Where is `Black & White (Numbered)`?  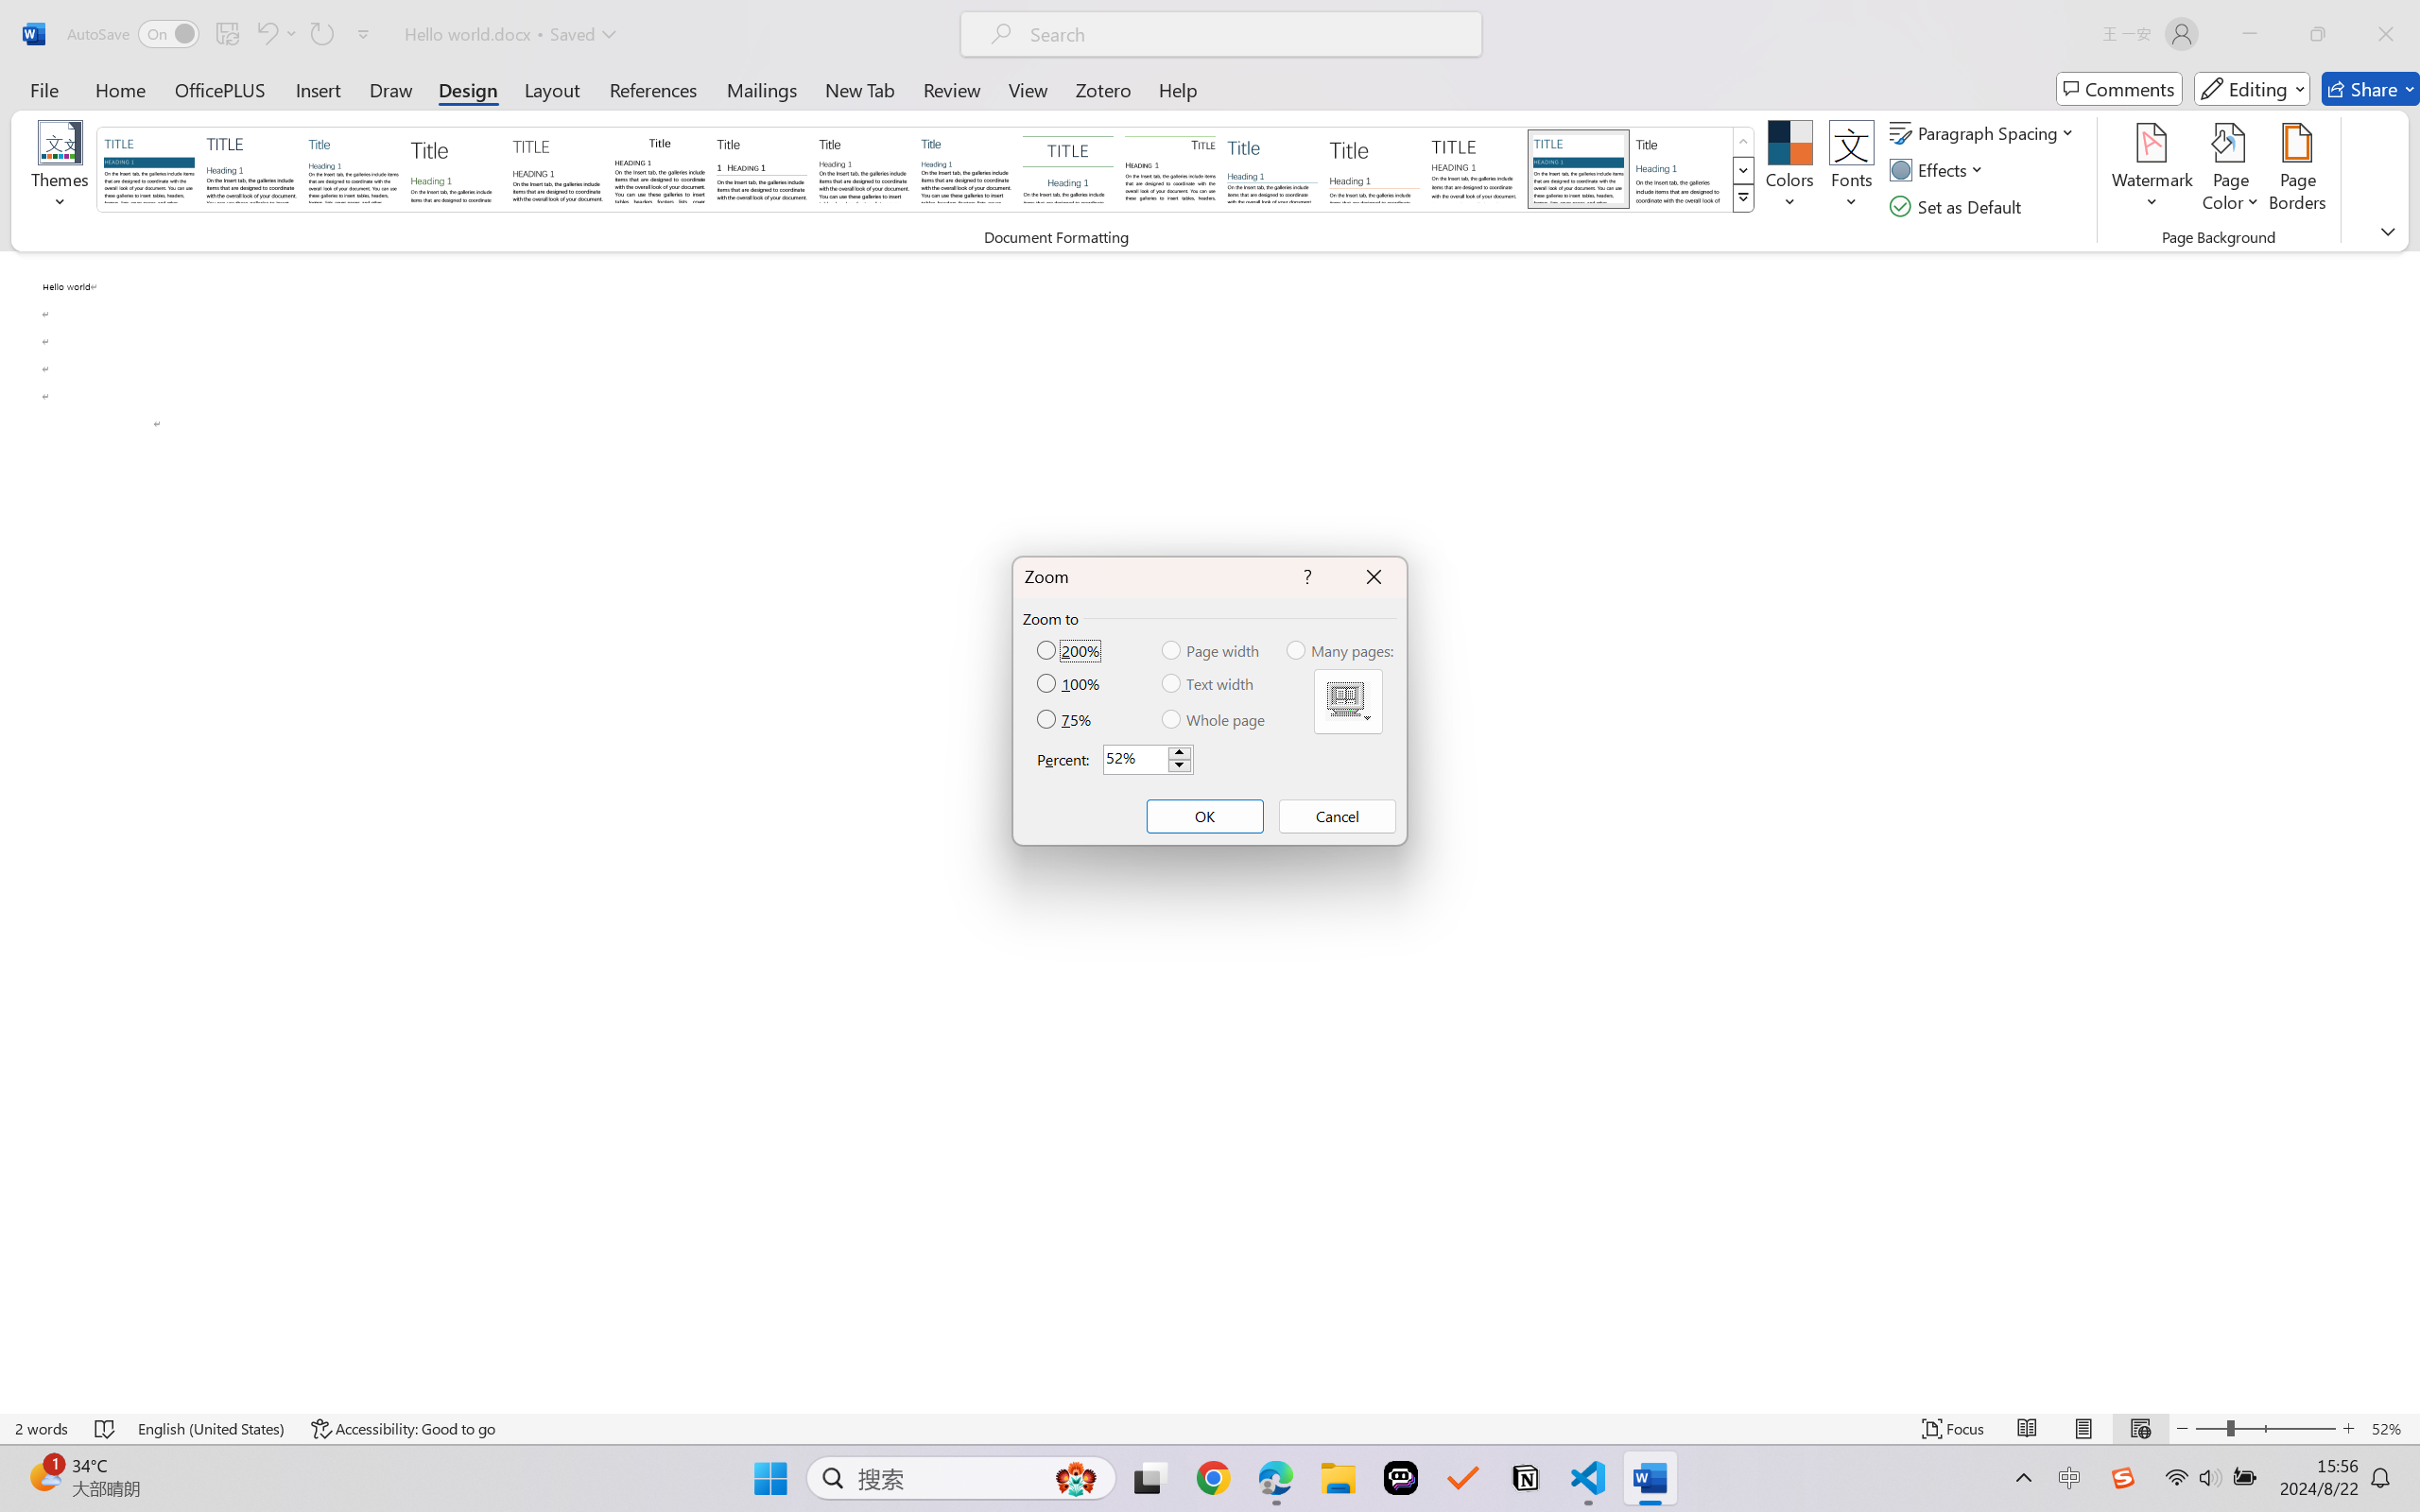
Black & White (Numbered) is located at coordinates (762, 168).